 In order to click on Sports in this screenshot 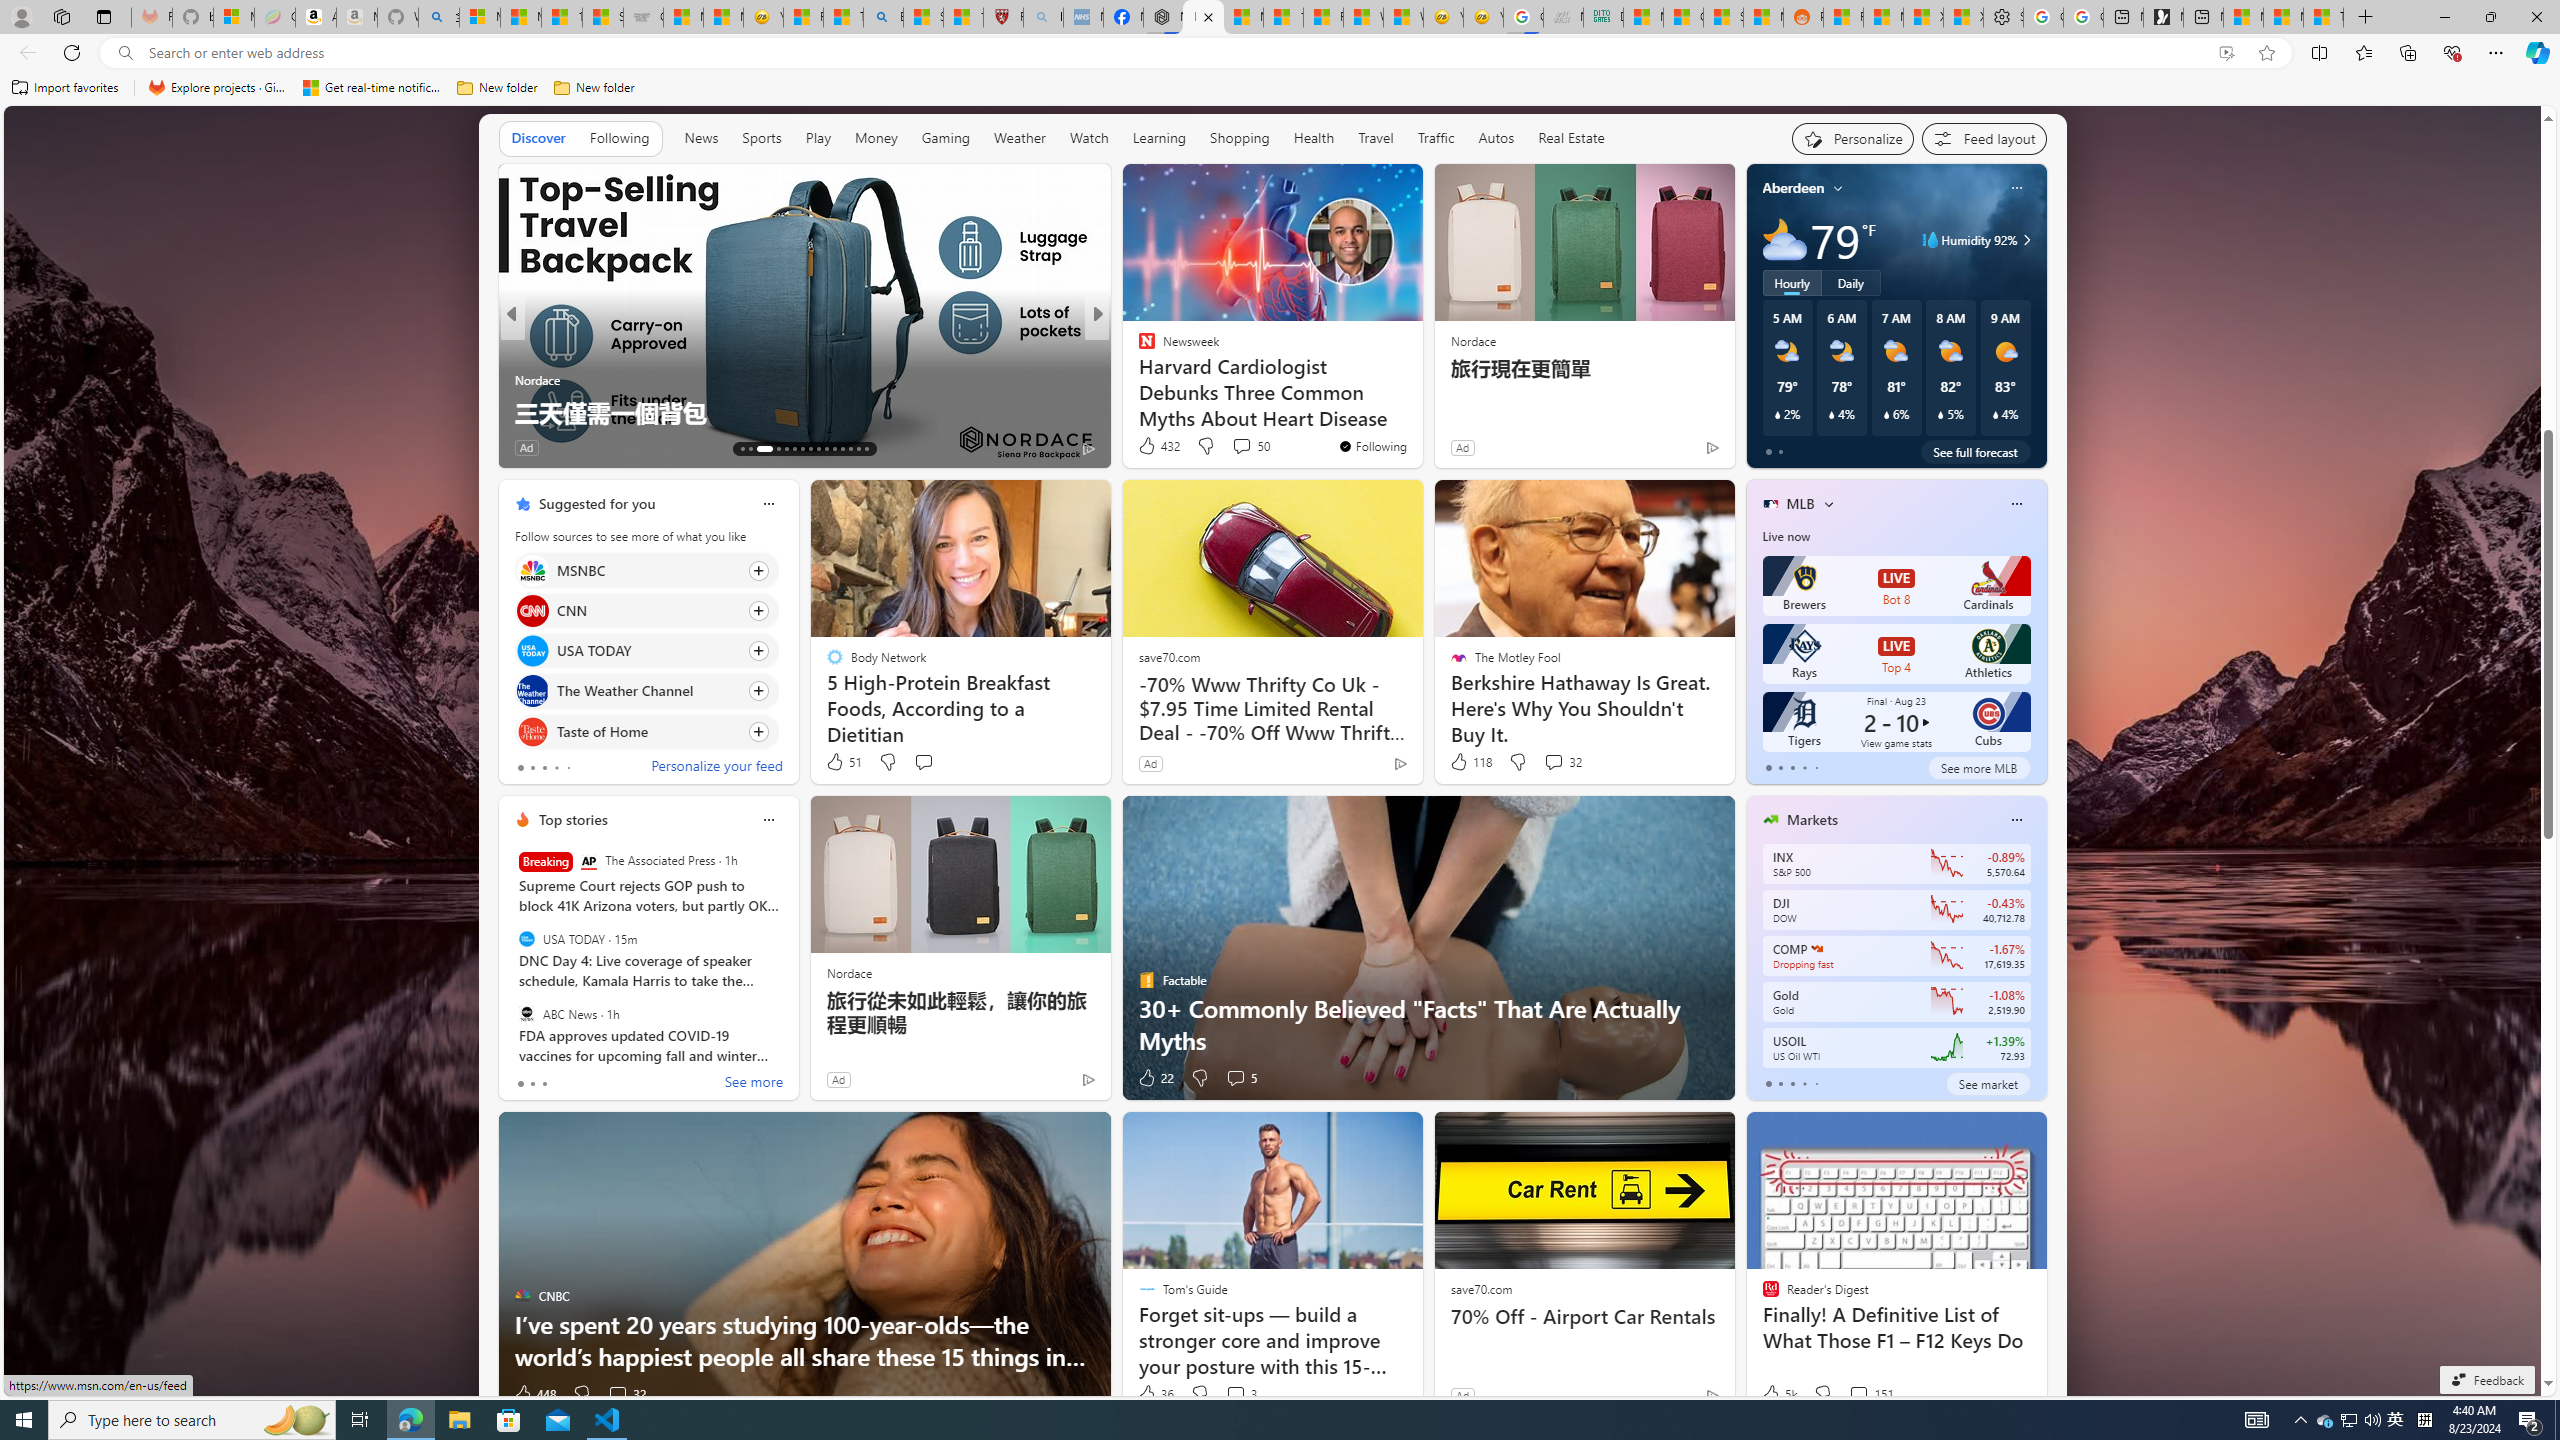, I will do `click(761, 138)`.